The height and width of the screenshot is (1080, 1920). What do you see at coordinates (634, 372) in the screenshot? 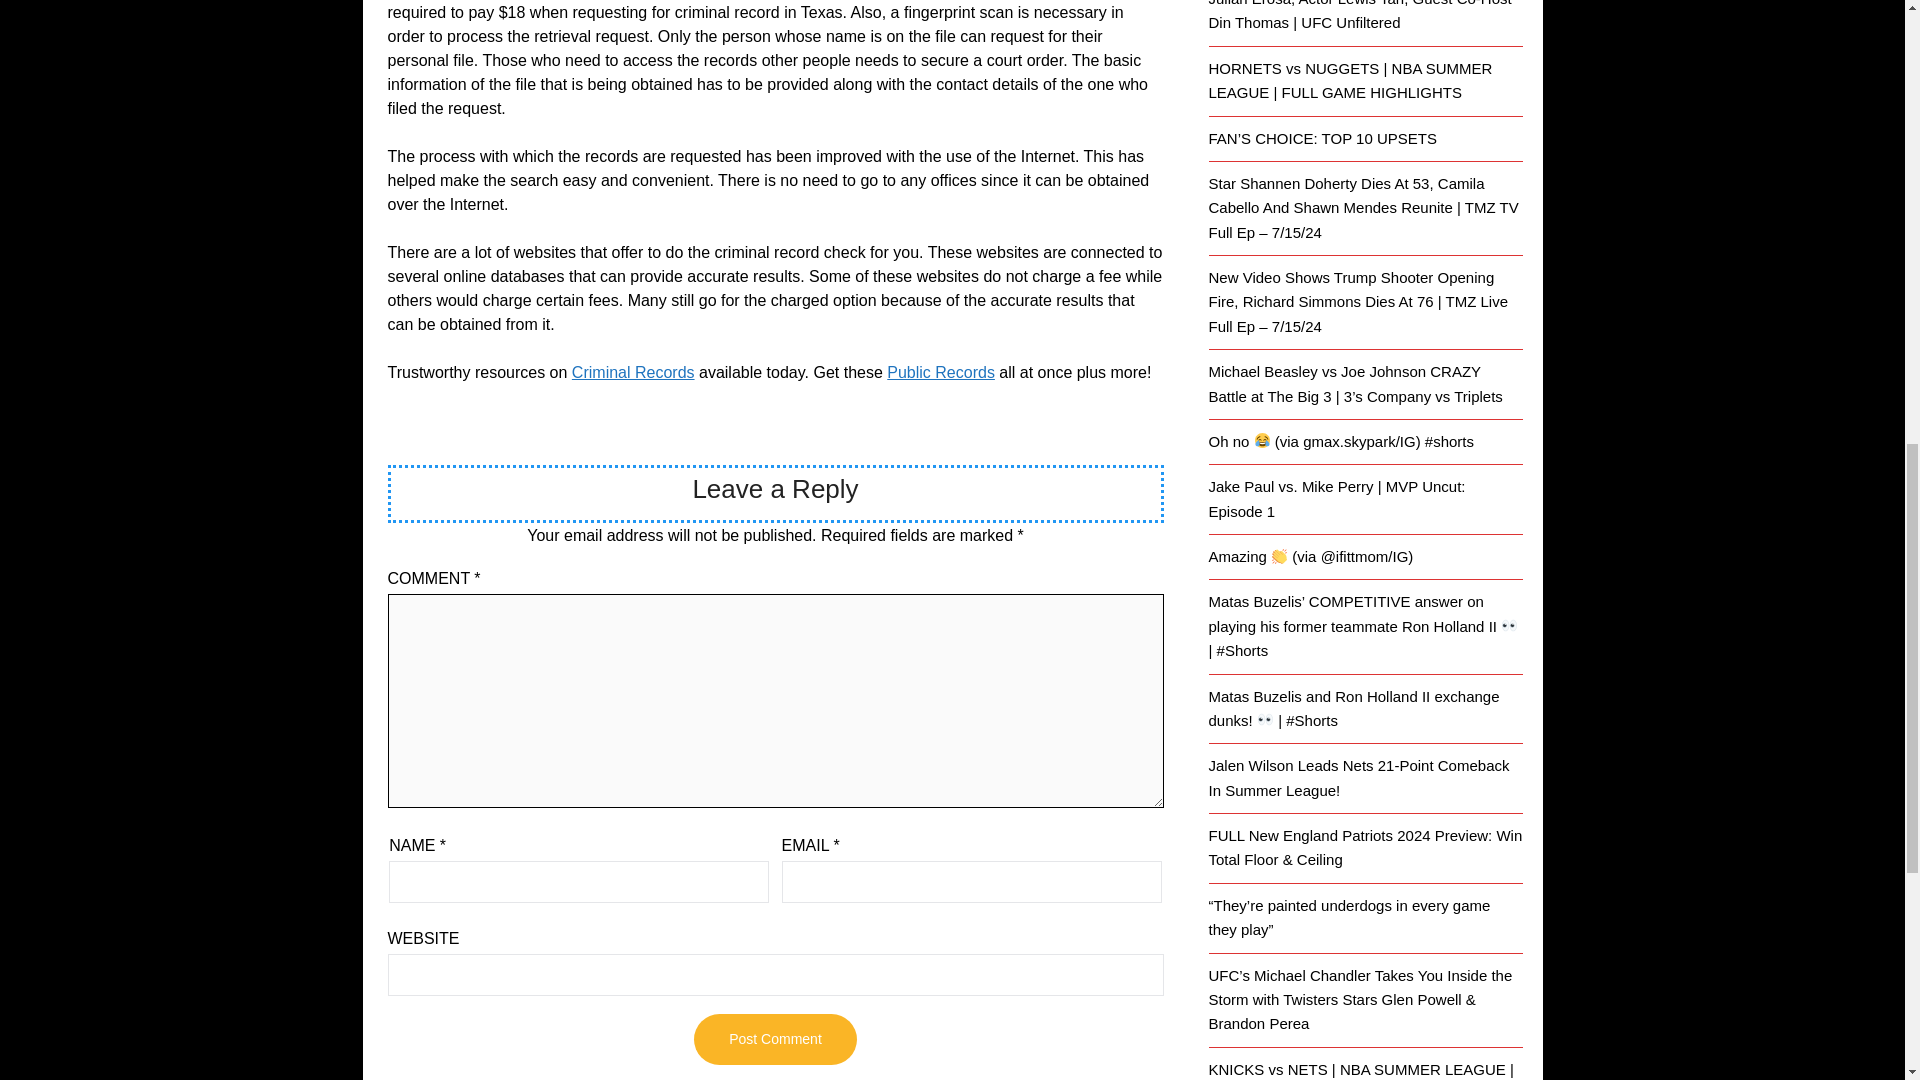
I see `Criminal Records` at bounding box center [634, 372].